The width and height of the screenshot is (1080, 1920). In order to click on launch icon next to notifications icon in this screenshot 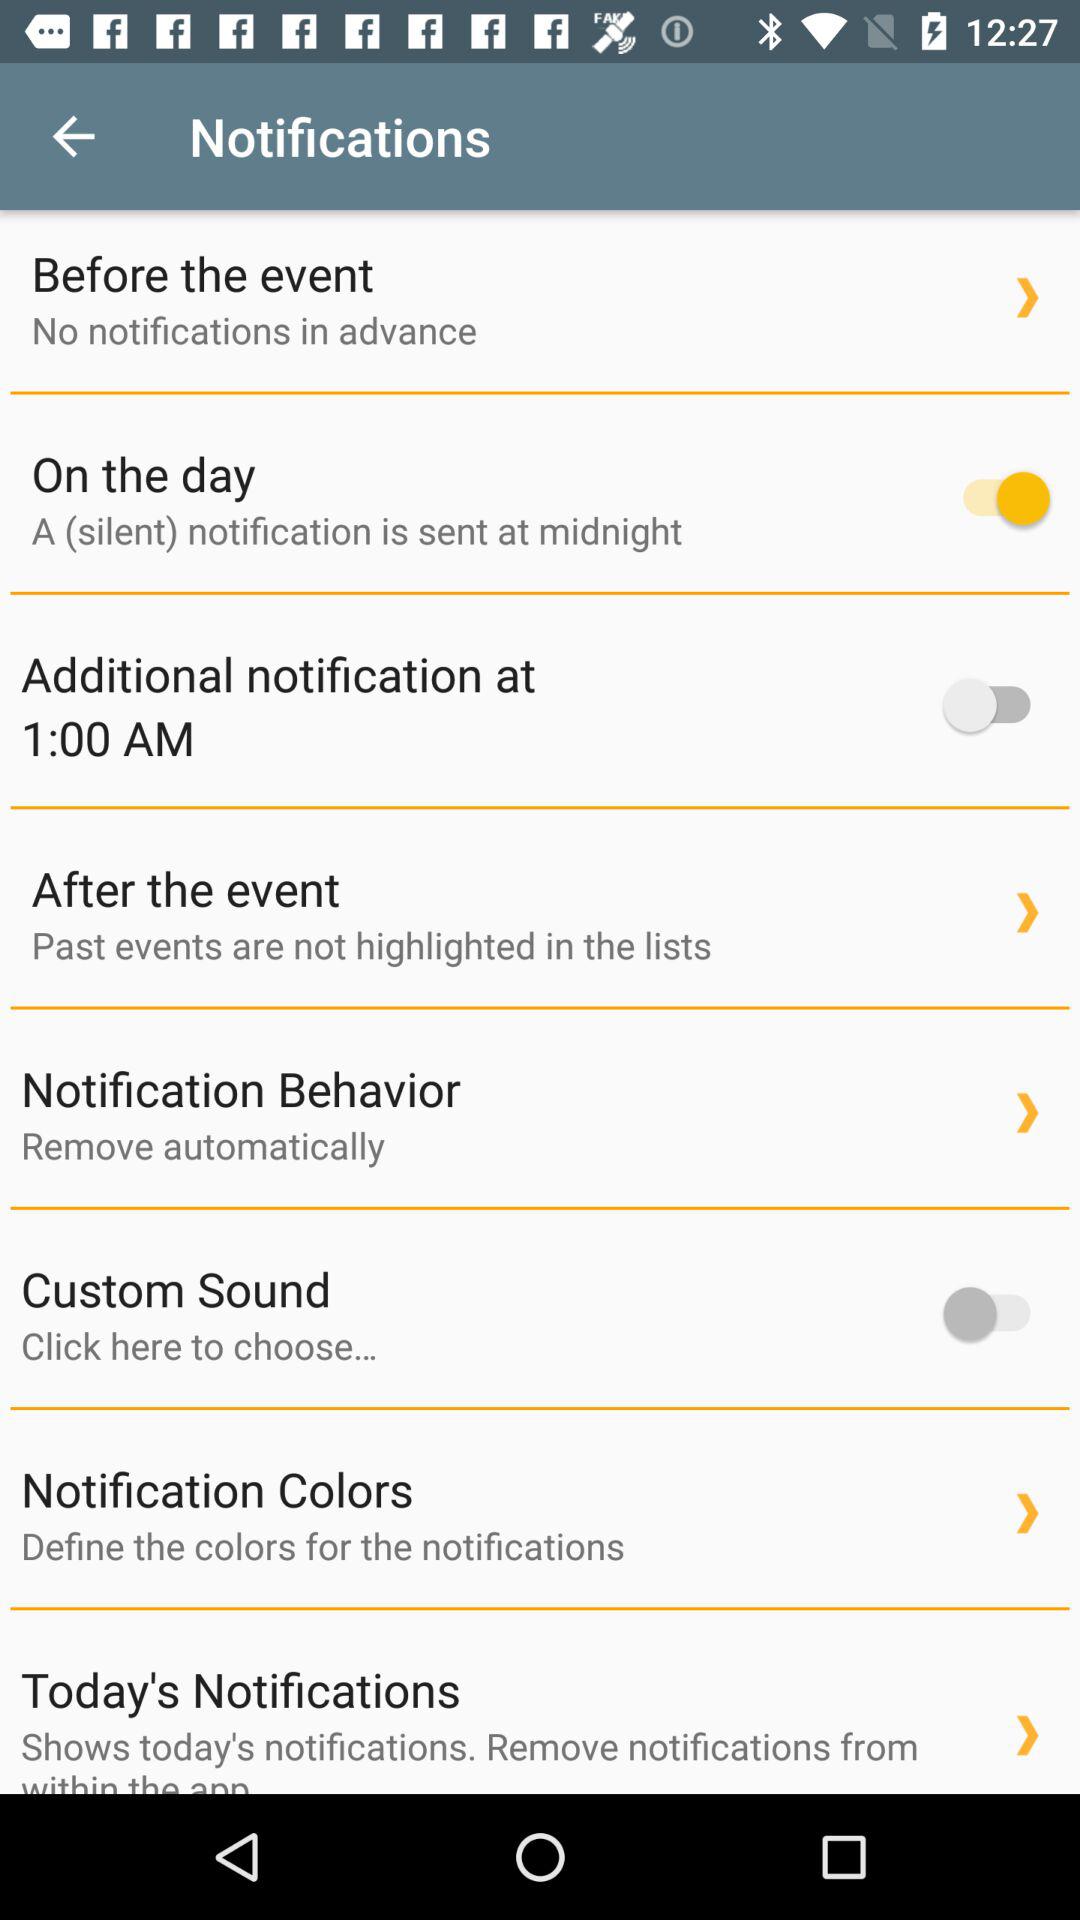, I will do `click(73, 136)`.